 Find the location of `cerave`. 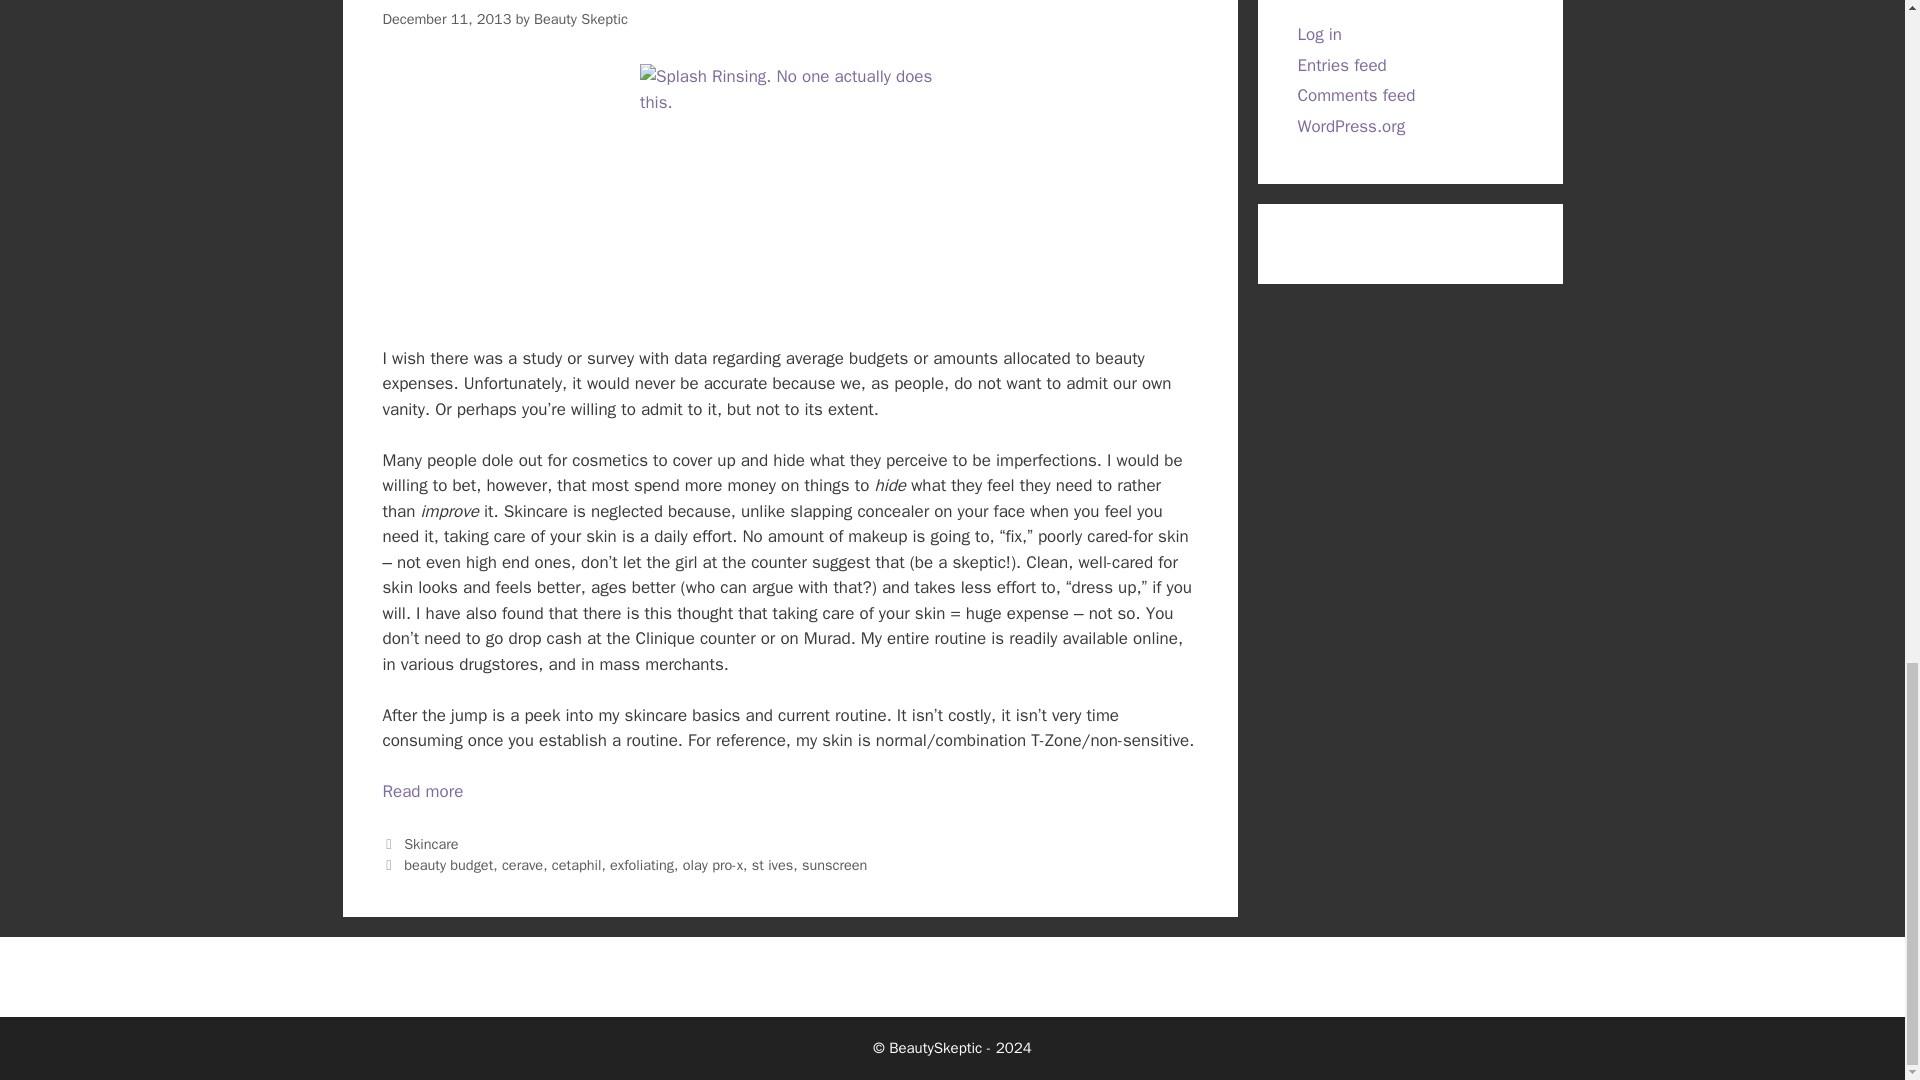

cerave is located at coordinates (522, 864).